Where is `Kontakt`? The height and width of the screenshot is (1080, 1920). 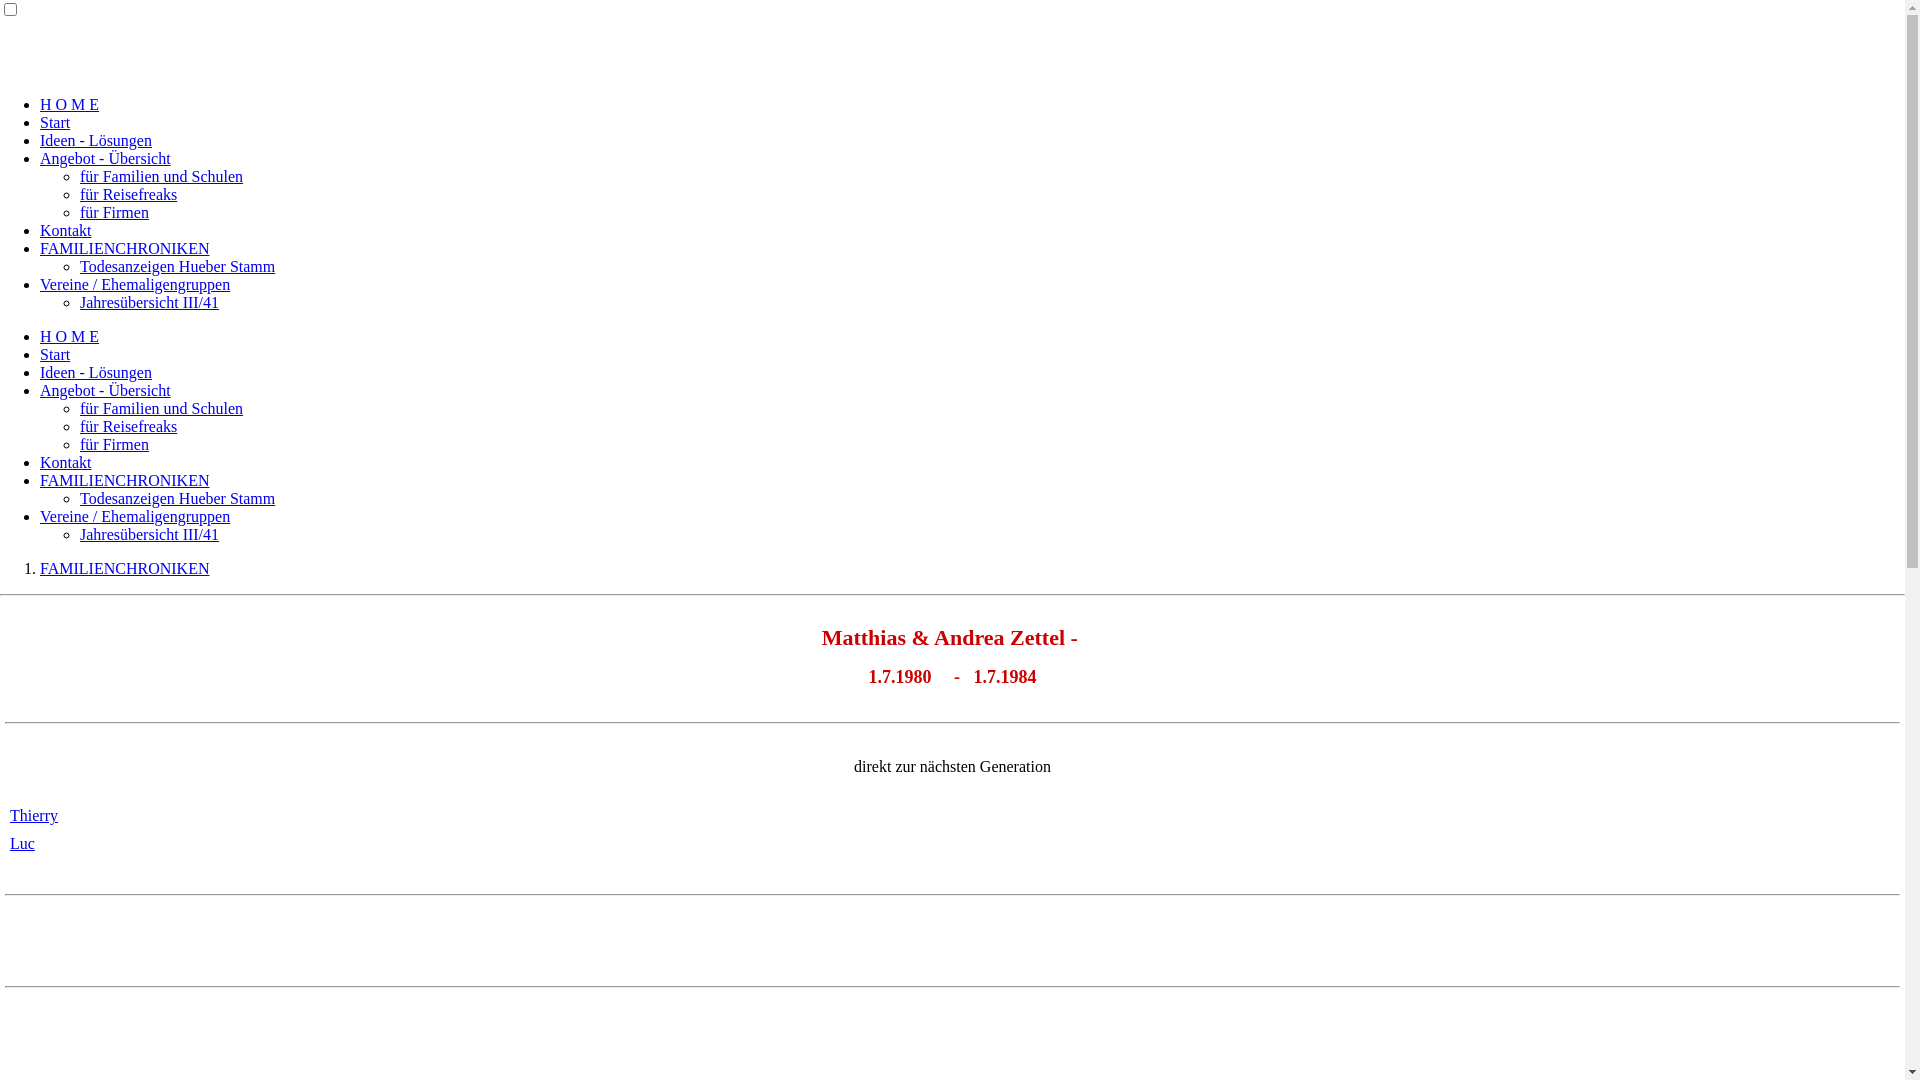
Kontakt is located at coordinates (66, 230).